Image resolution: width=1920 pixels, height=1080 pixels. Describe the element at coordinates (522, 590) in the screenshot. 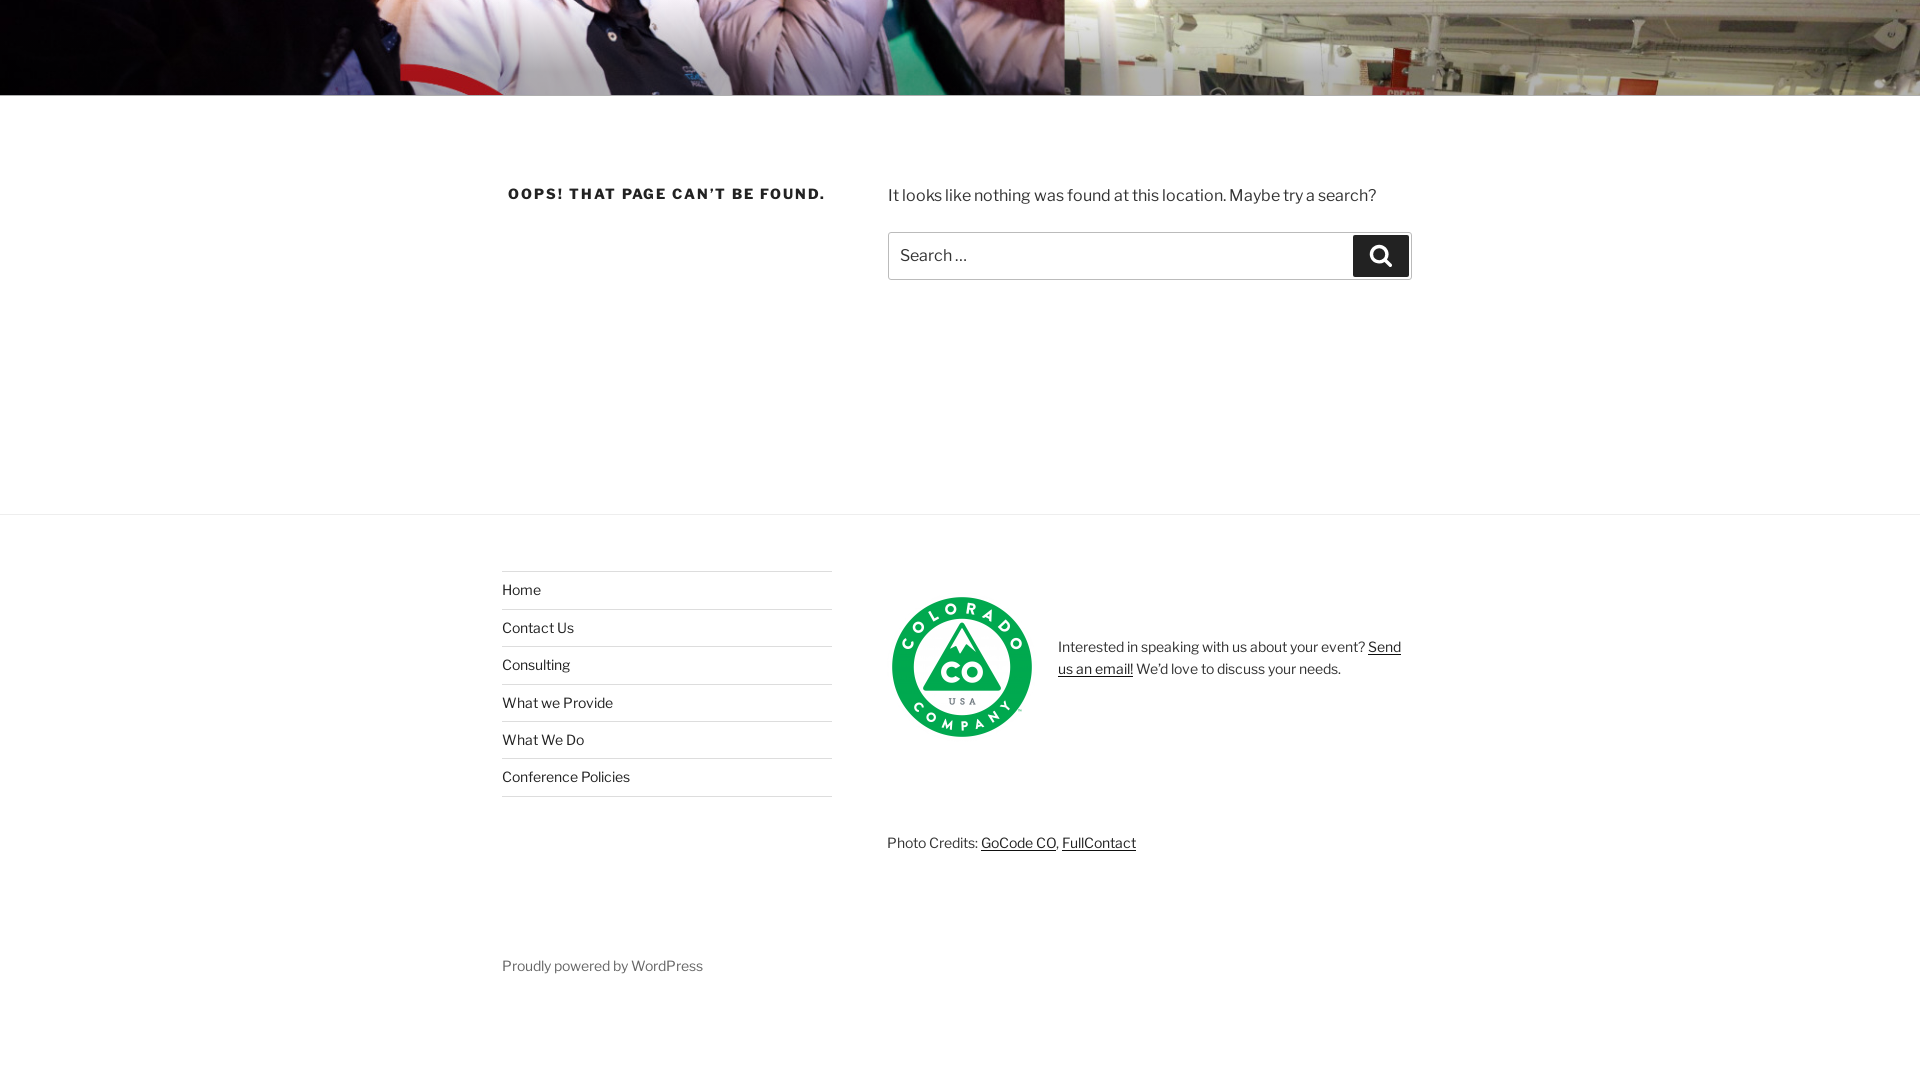

I see `Home` at that location.